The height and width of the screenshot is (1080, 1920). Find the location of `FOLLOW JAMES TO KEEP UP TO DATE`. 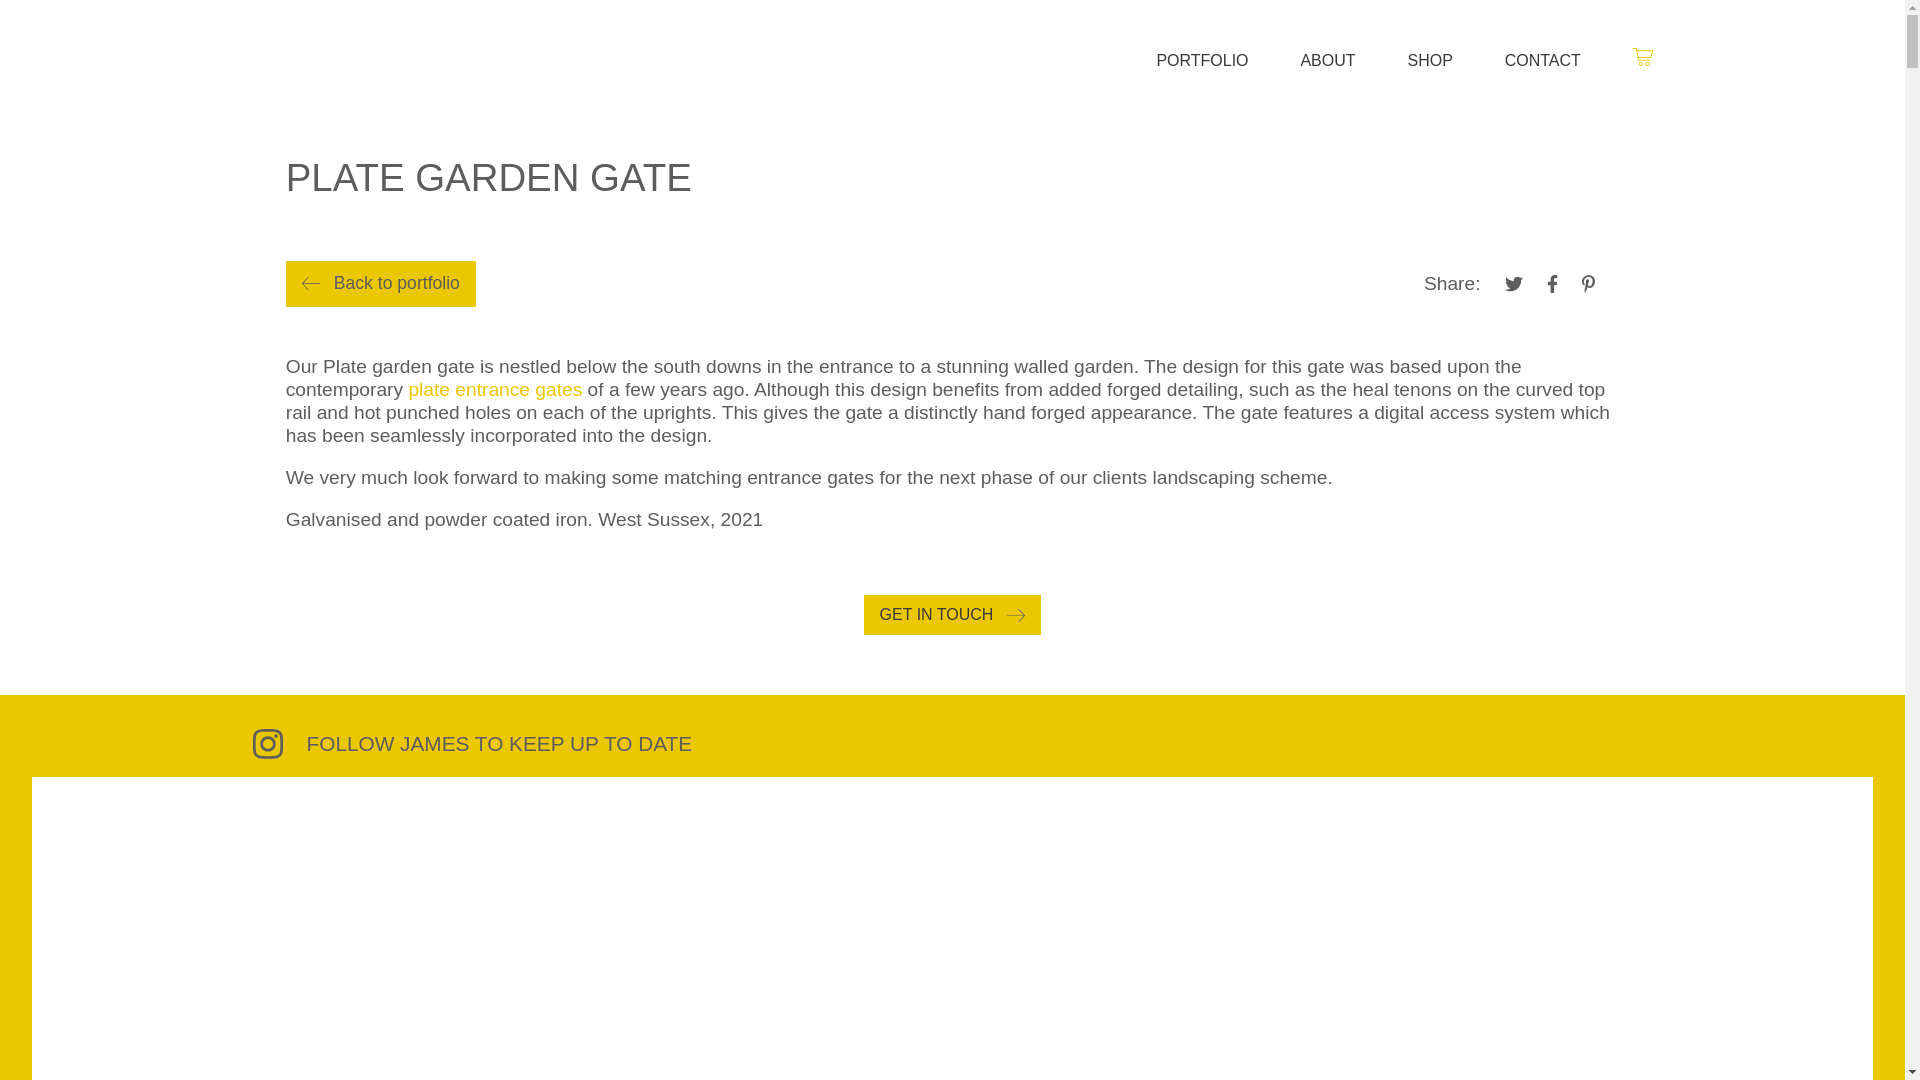

FOLLOW JAMES TO KEEP UP TO DATE is located at coordinates (951, 744).